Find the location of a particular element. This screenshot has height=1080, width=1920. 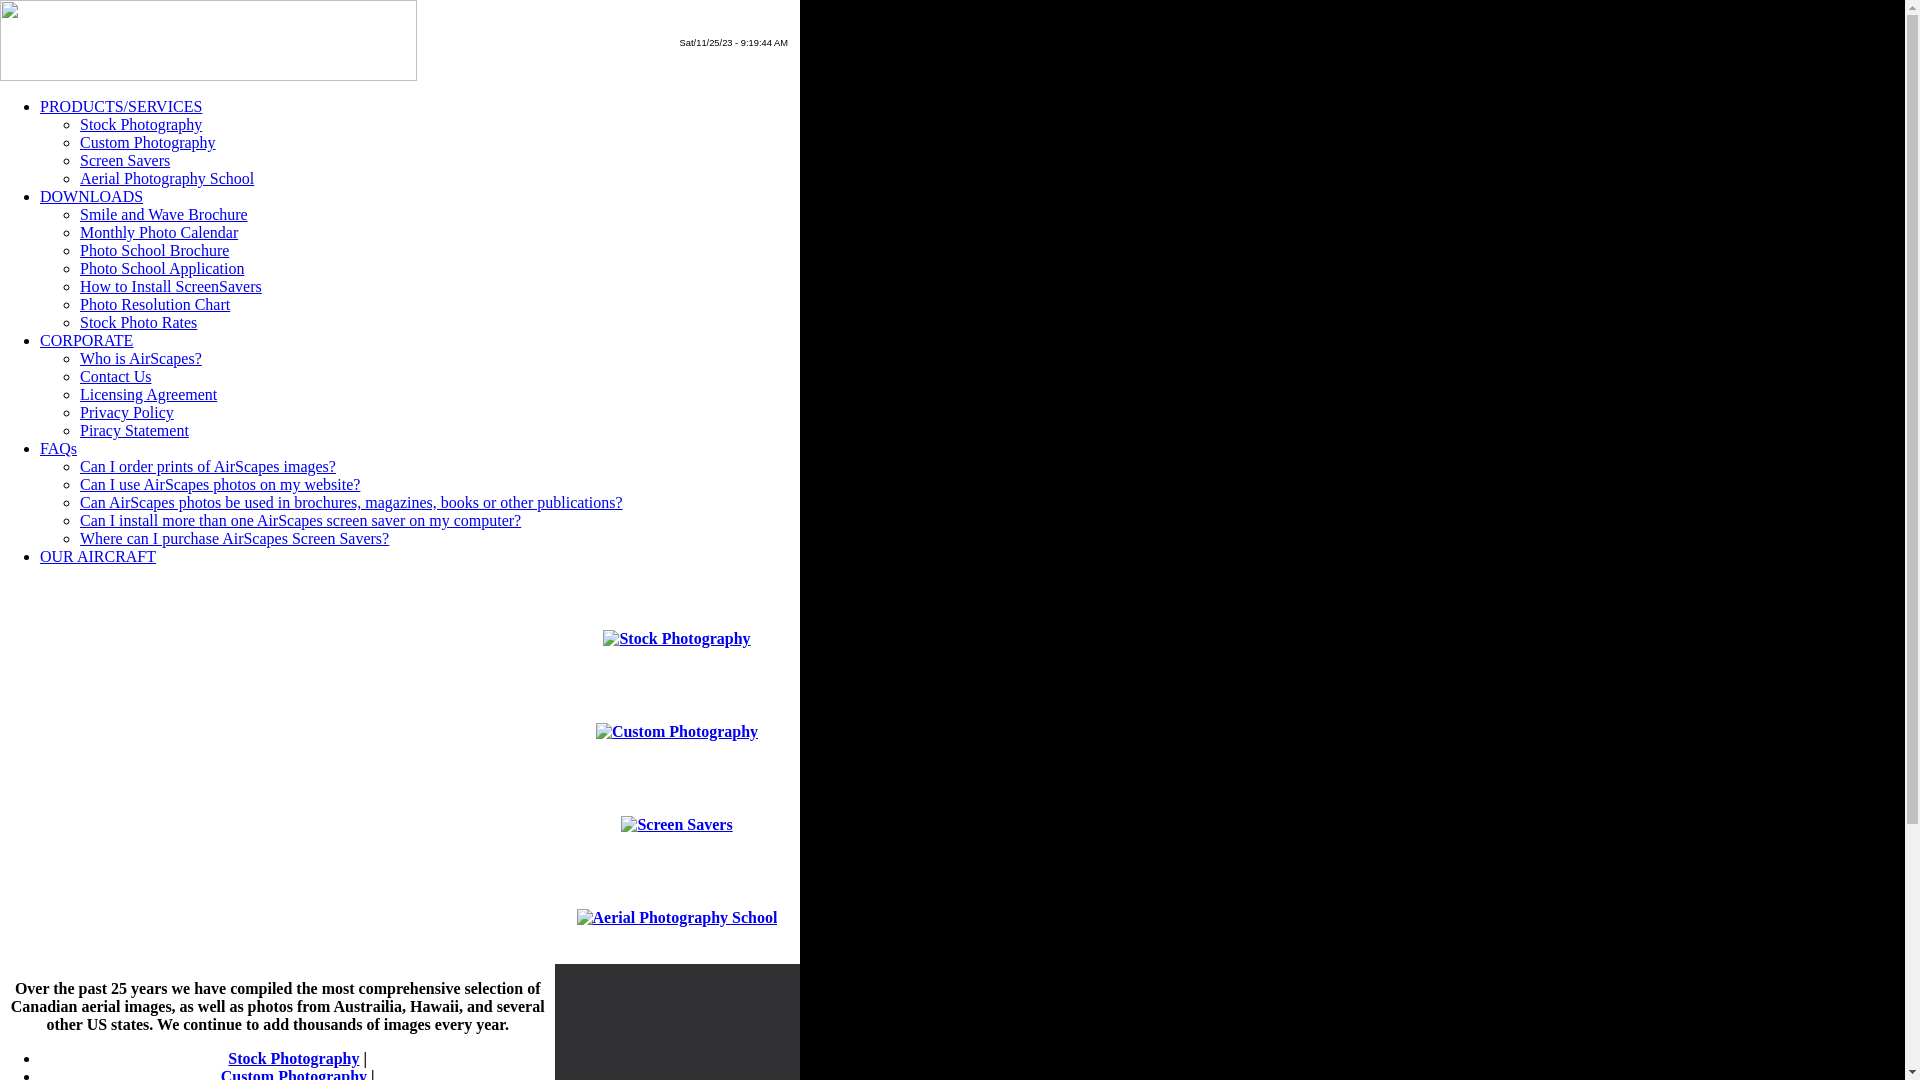

FAQs is located at coordinates (58, 448).